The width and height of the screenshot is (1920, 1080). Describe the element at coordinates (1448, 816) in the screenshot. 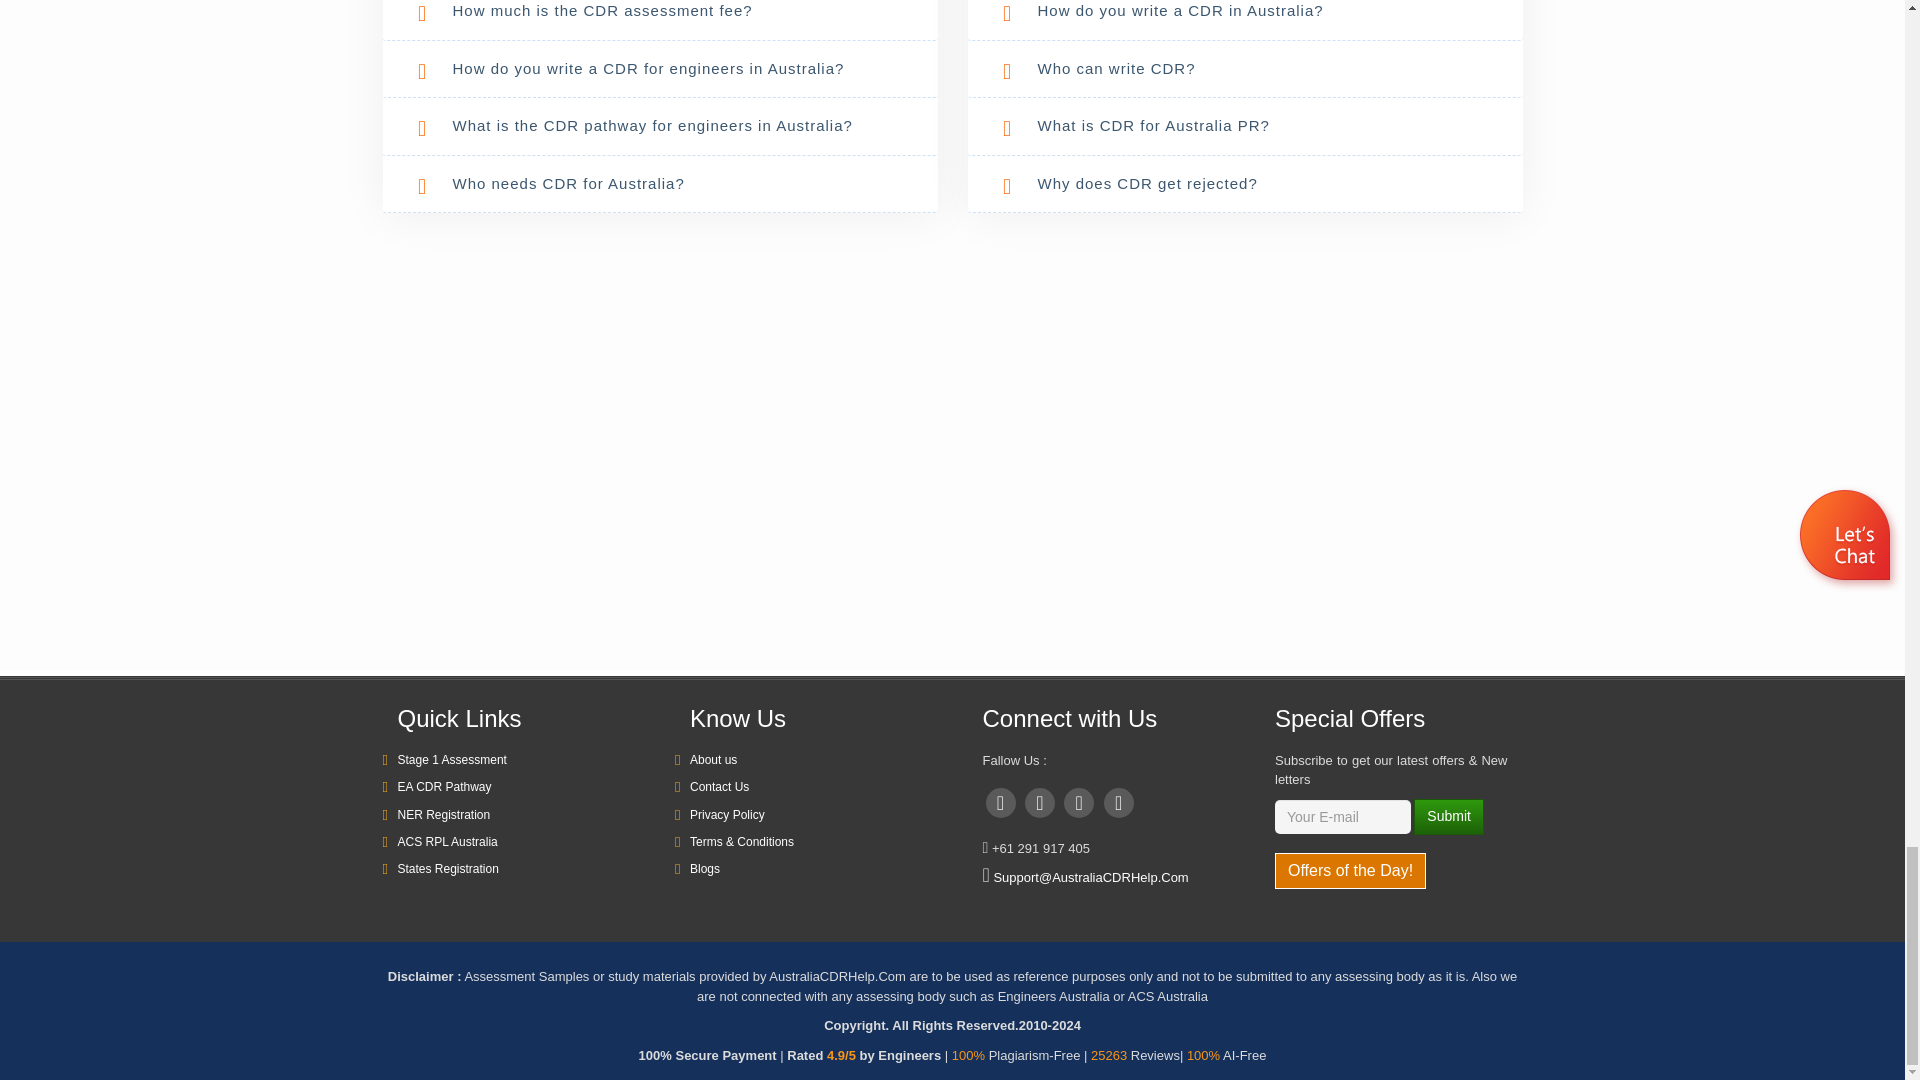

I see `Submit` at that location.